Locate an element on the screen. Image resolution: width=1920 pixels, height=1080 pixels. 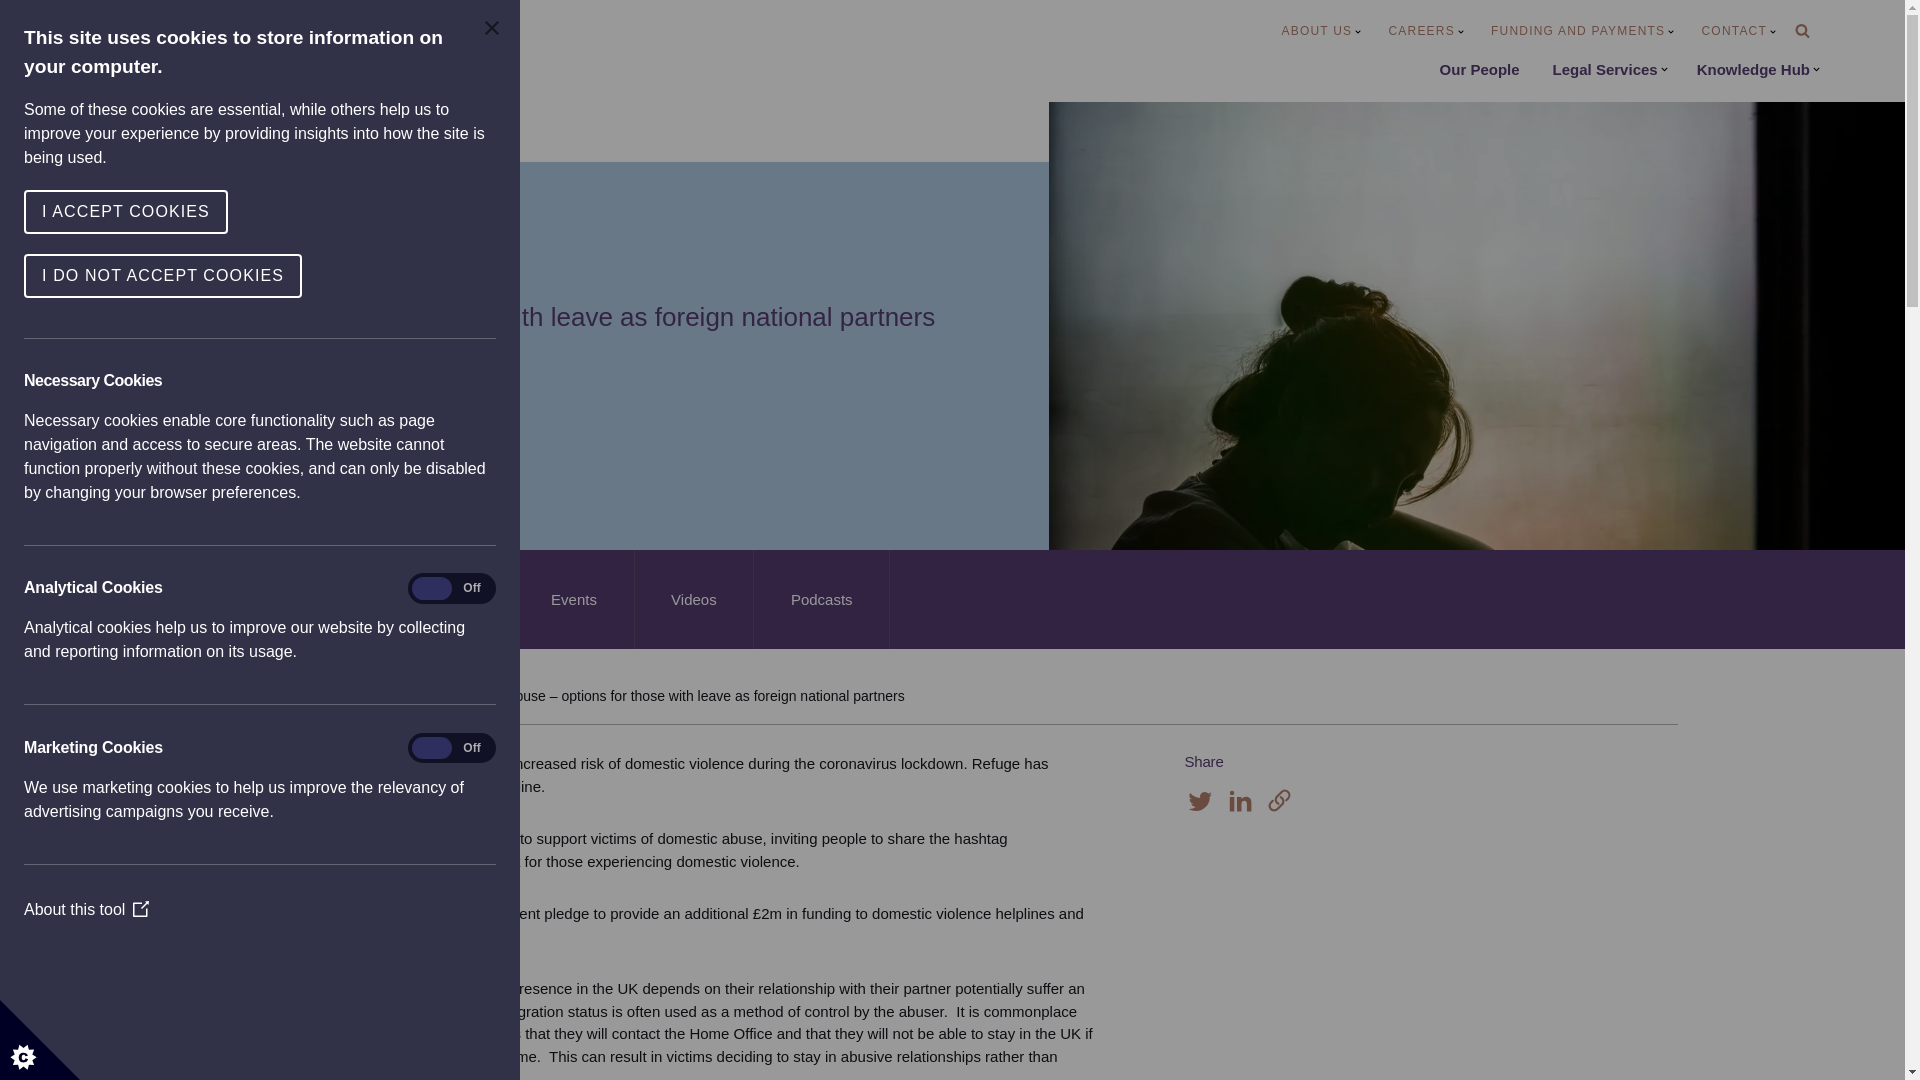
Our People is located at coordinates (1480, 70).